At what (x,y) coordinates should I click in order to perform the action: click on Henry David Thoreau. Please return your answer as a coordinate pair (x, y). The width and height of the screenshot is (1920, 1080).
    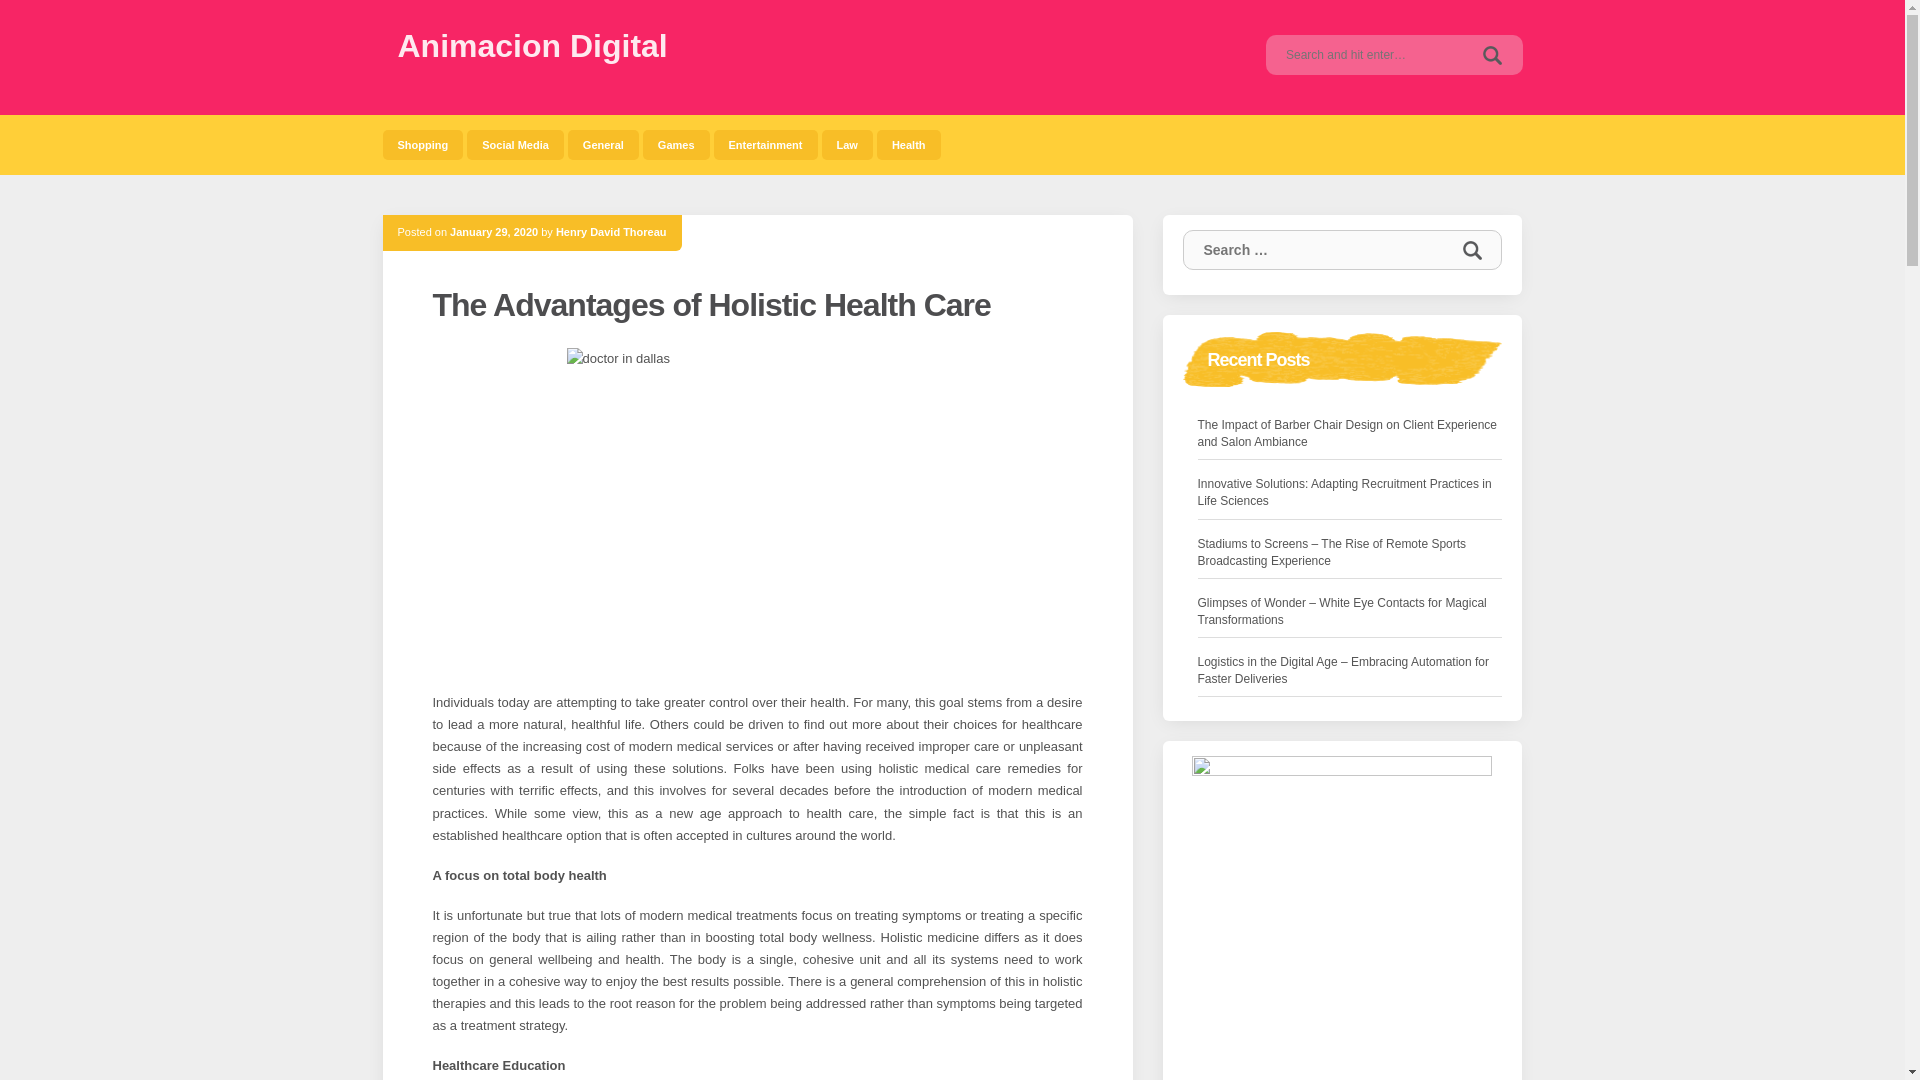
    Looking at the image, I should click on (611, 231).